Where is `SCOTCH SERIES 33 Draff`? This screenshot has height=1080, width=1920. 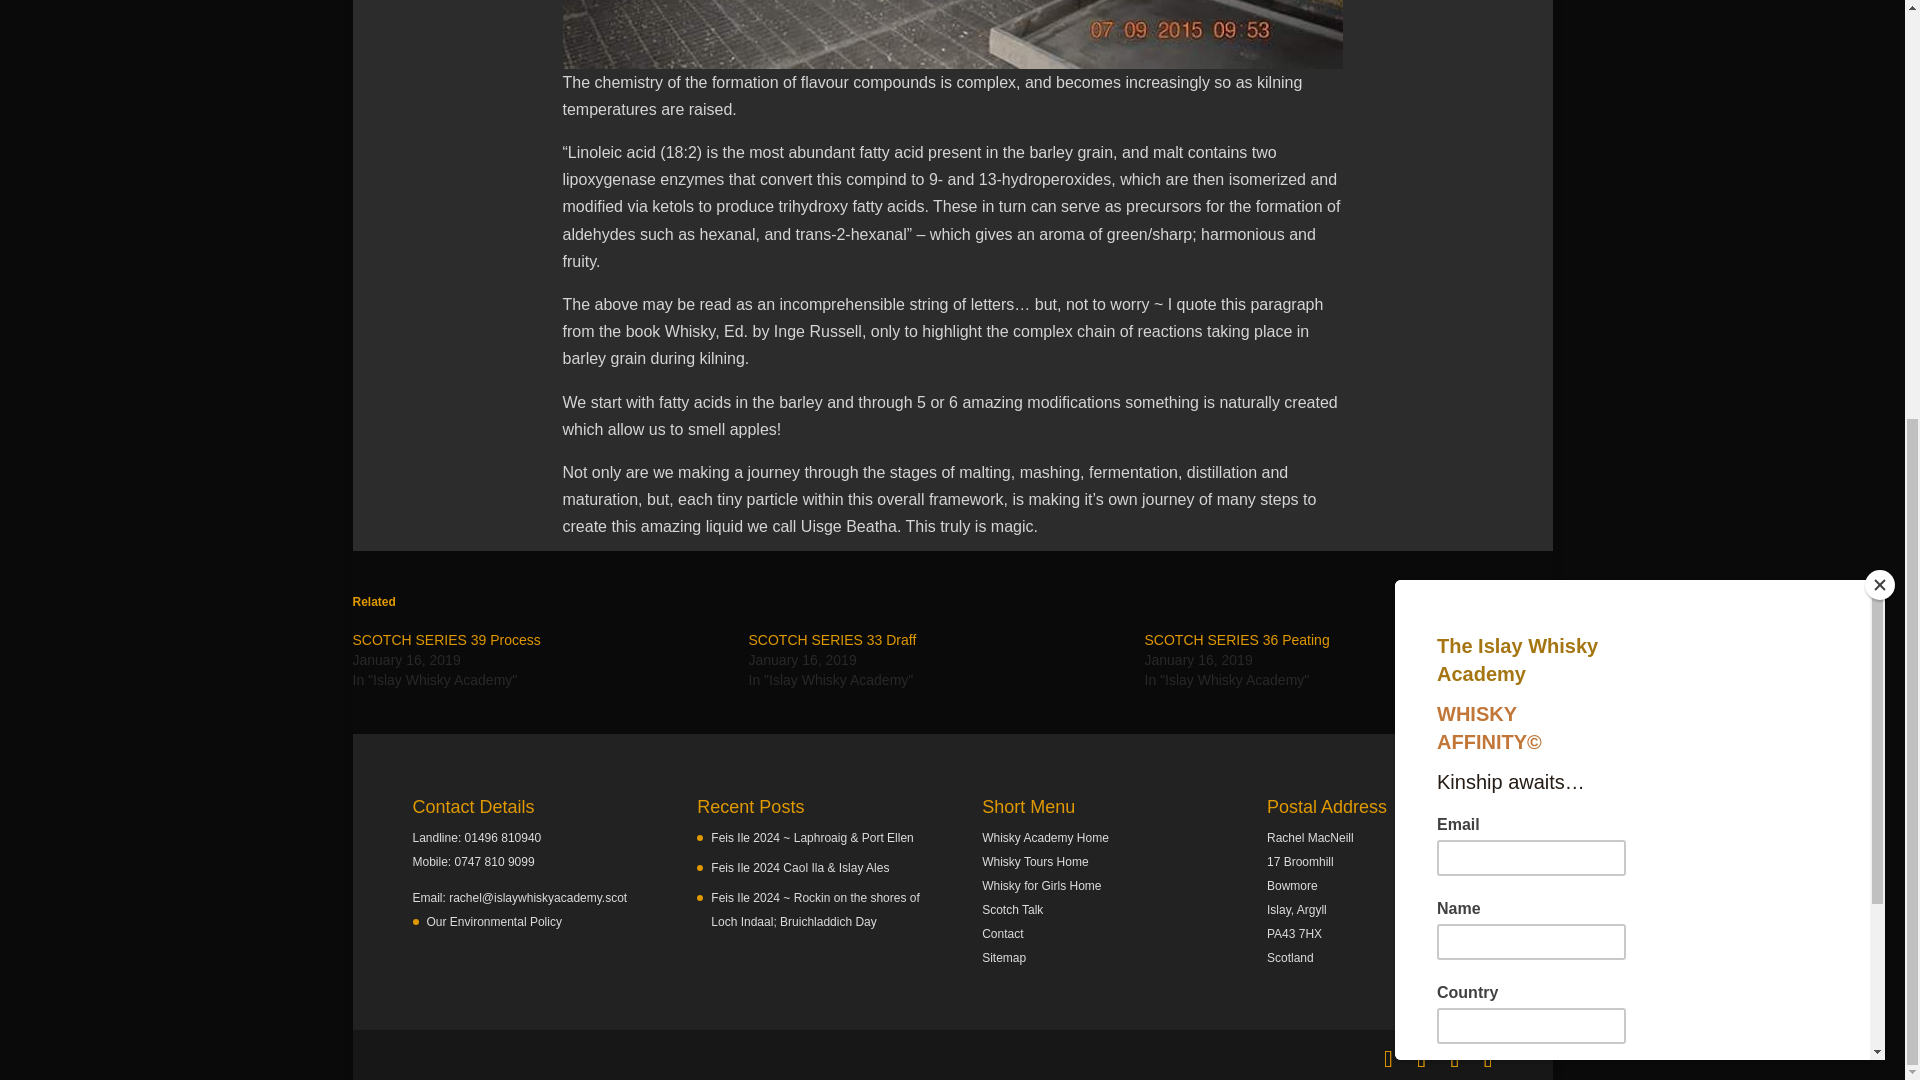
SCOTCH SERIES 33 Draff is located at coordinates (832, 640).